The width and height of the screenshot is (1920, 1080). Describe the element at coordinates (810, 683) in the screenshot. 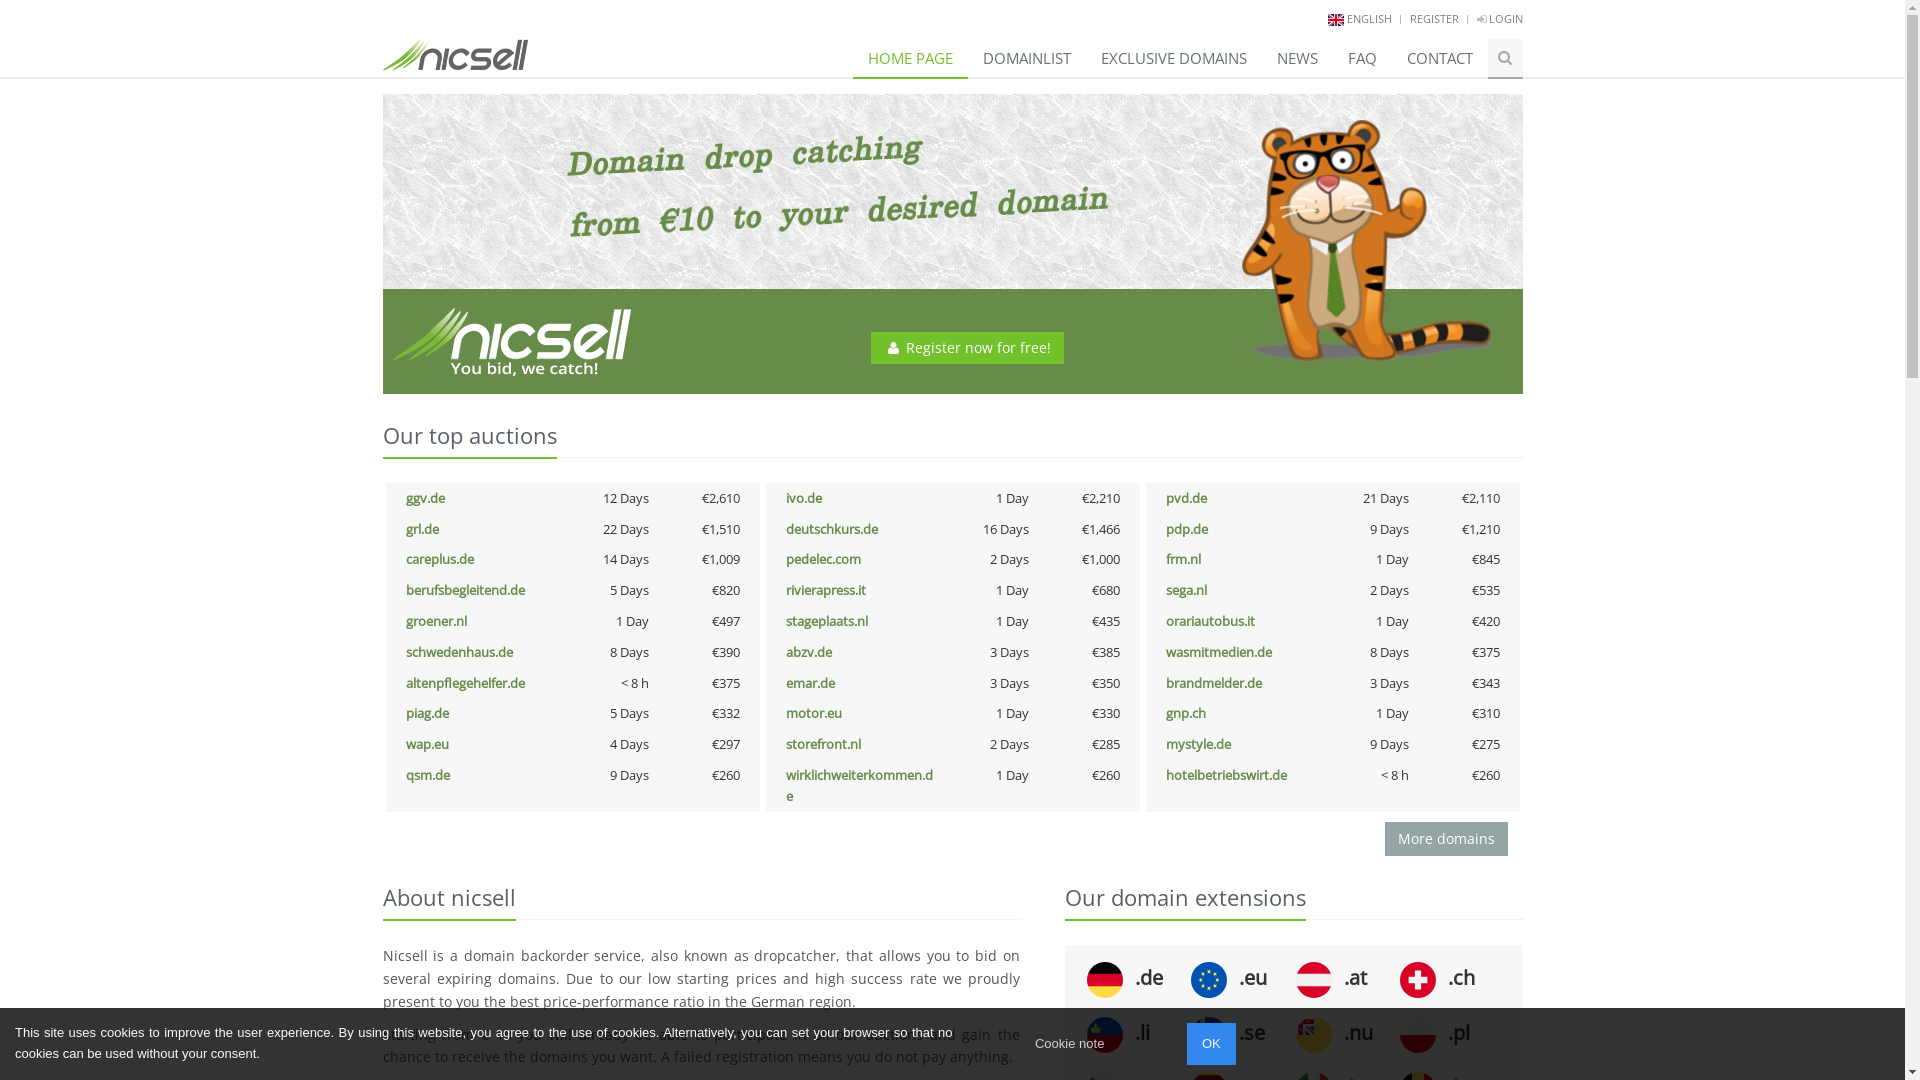

I see `emar.de` at that location.